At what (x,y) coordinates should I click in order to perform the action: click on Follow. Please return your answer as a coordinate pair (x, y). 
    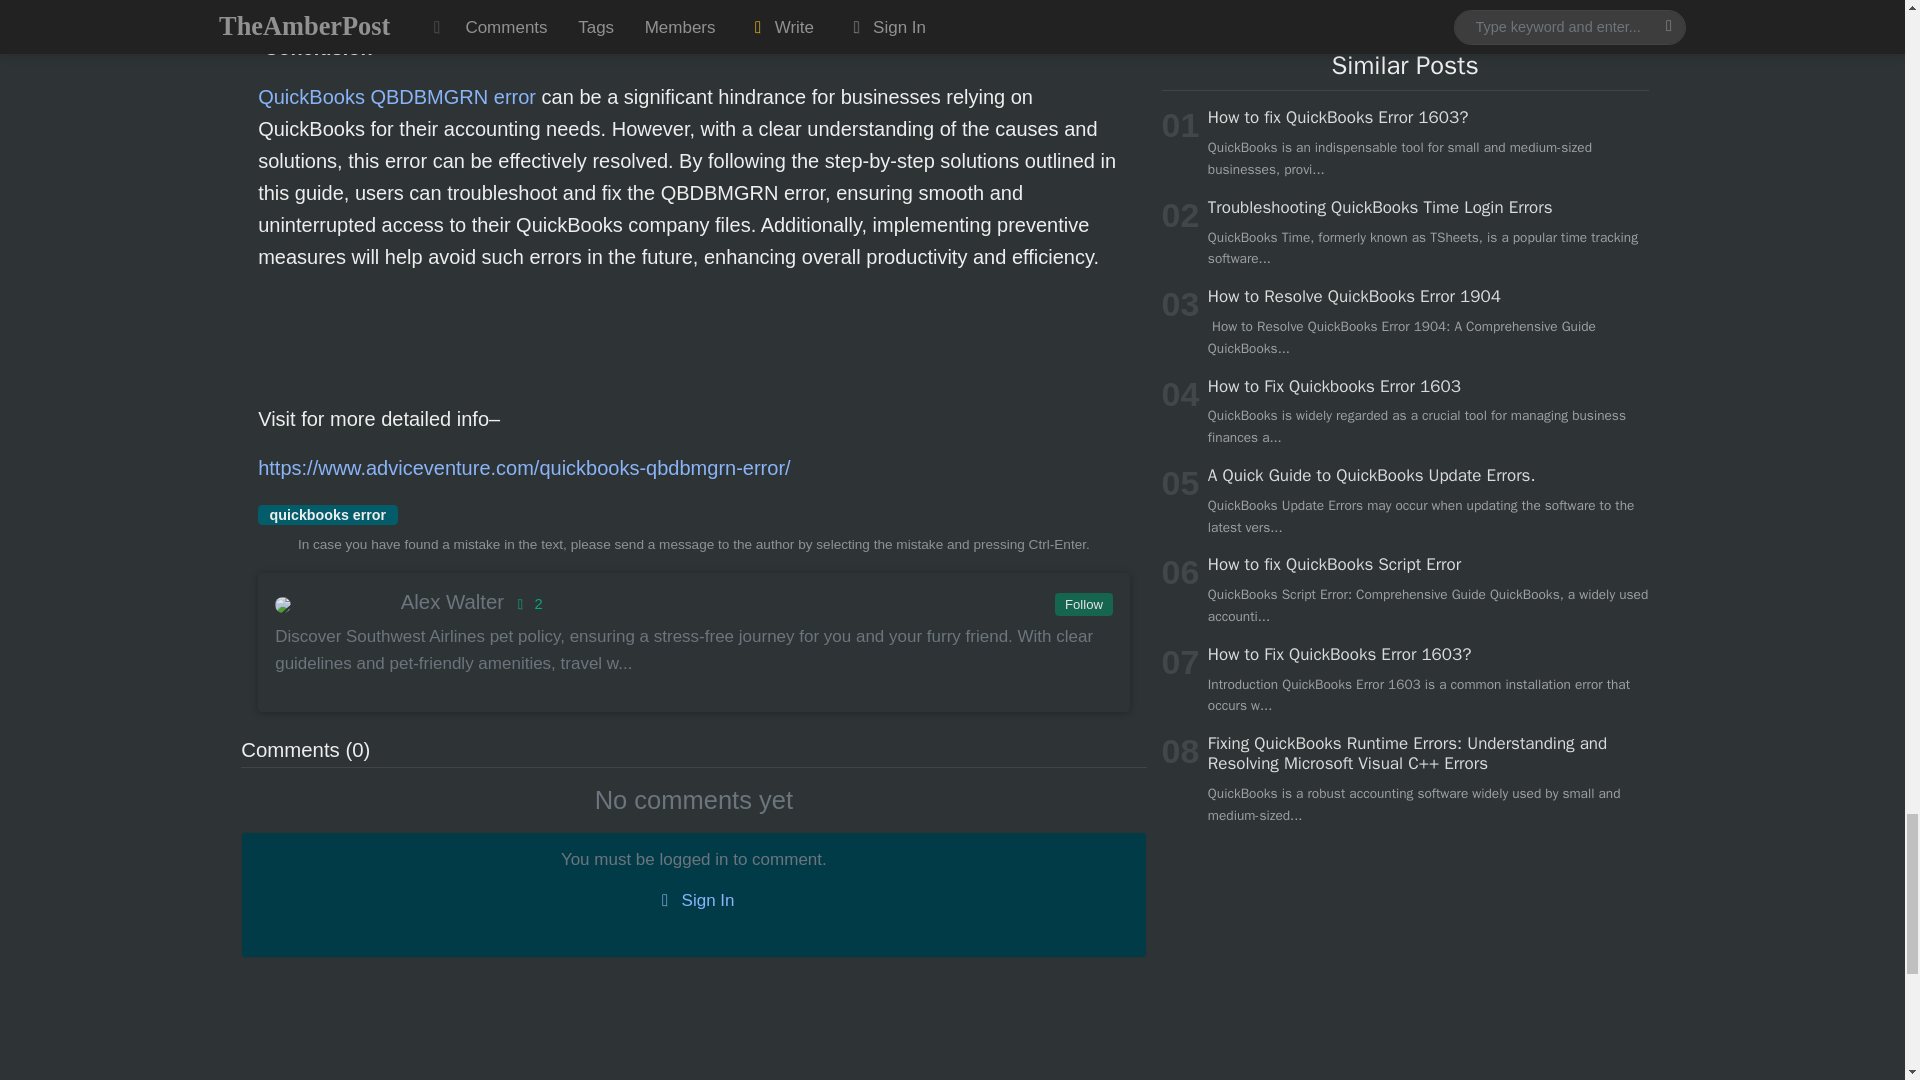
    Looking at the image, I should click on (1082, 604).